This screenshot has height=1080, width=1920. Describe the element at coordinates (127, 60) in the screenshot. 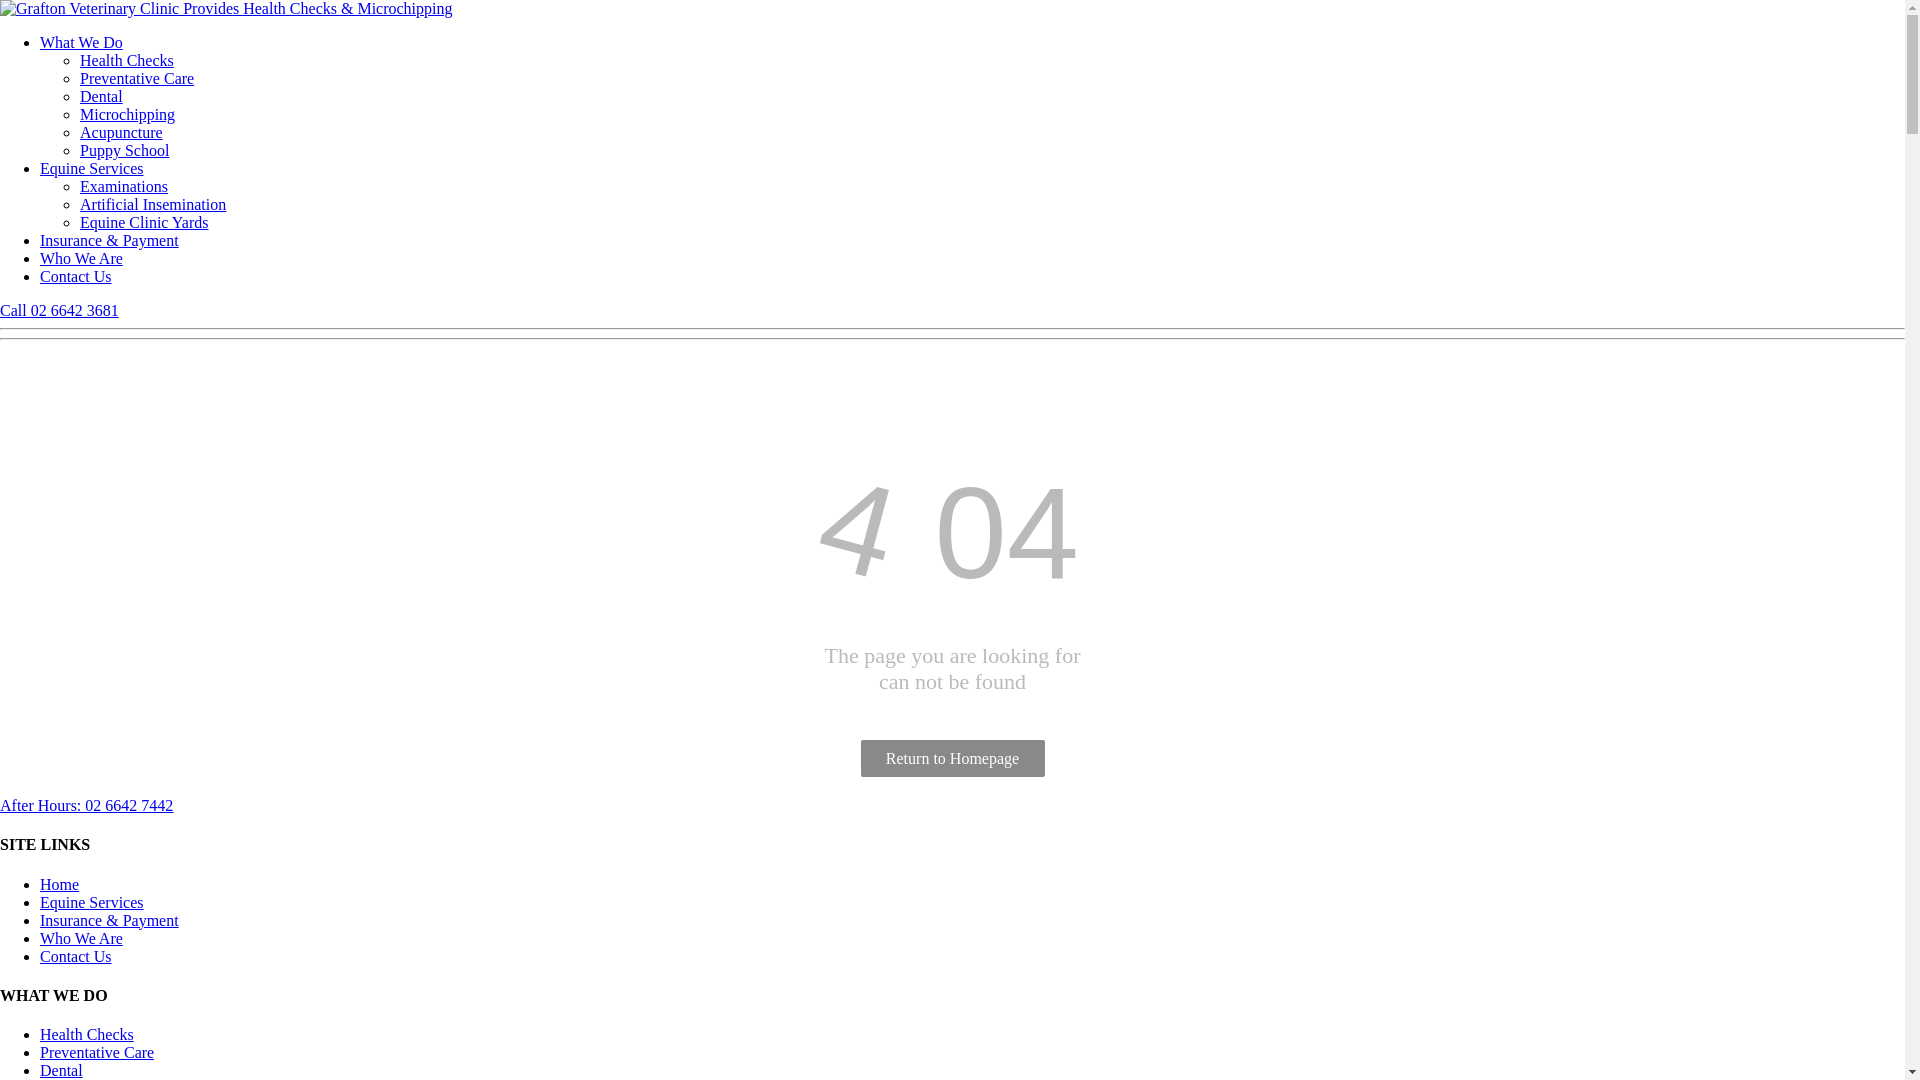

I see `Health Checks` at that location.